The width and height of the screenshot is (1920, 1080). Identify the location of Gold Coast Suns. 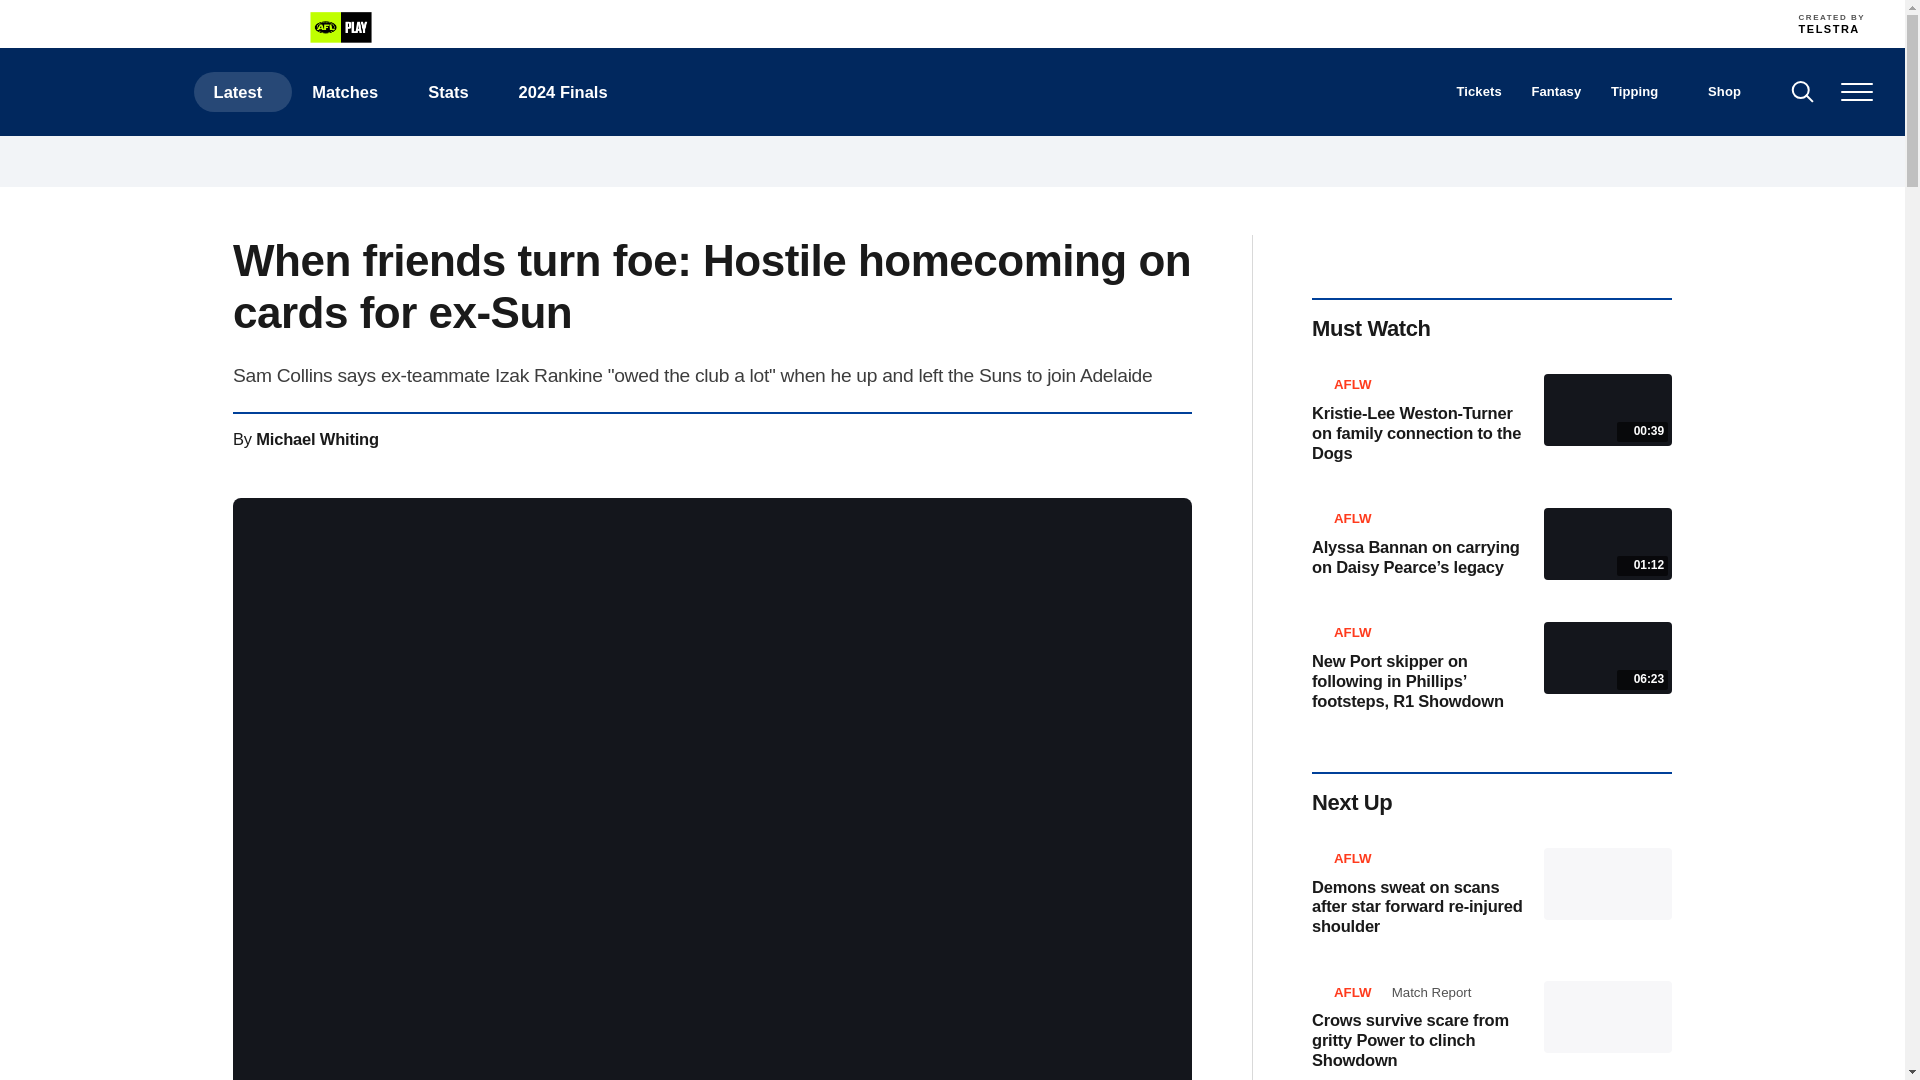
(1016, 23).